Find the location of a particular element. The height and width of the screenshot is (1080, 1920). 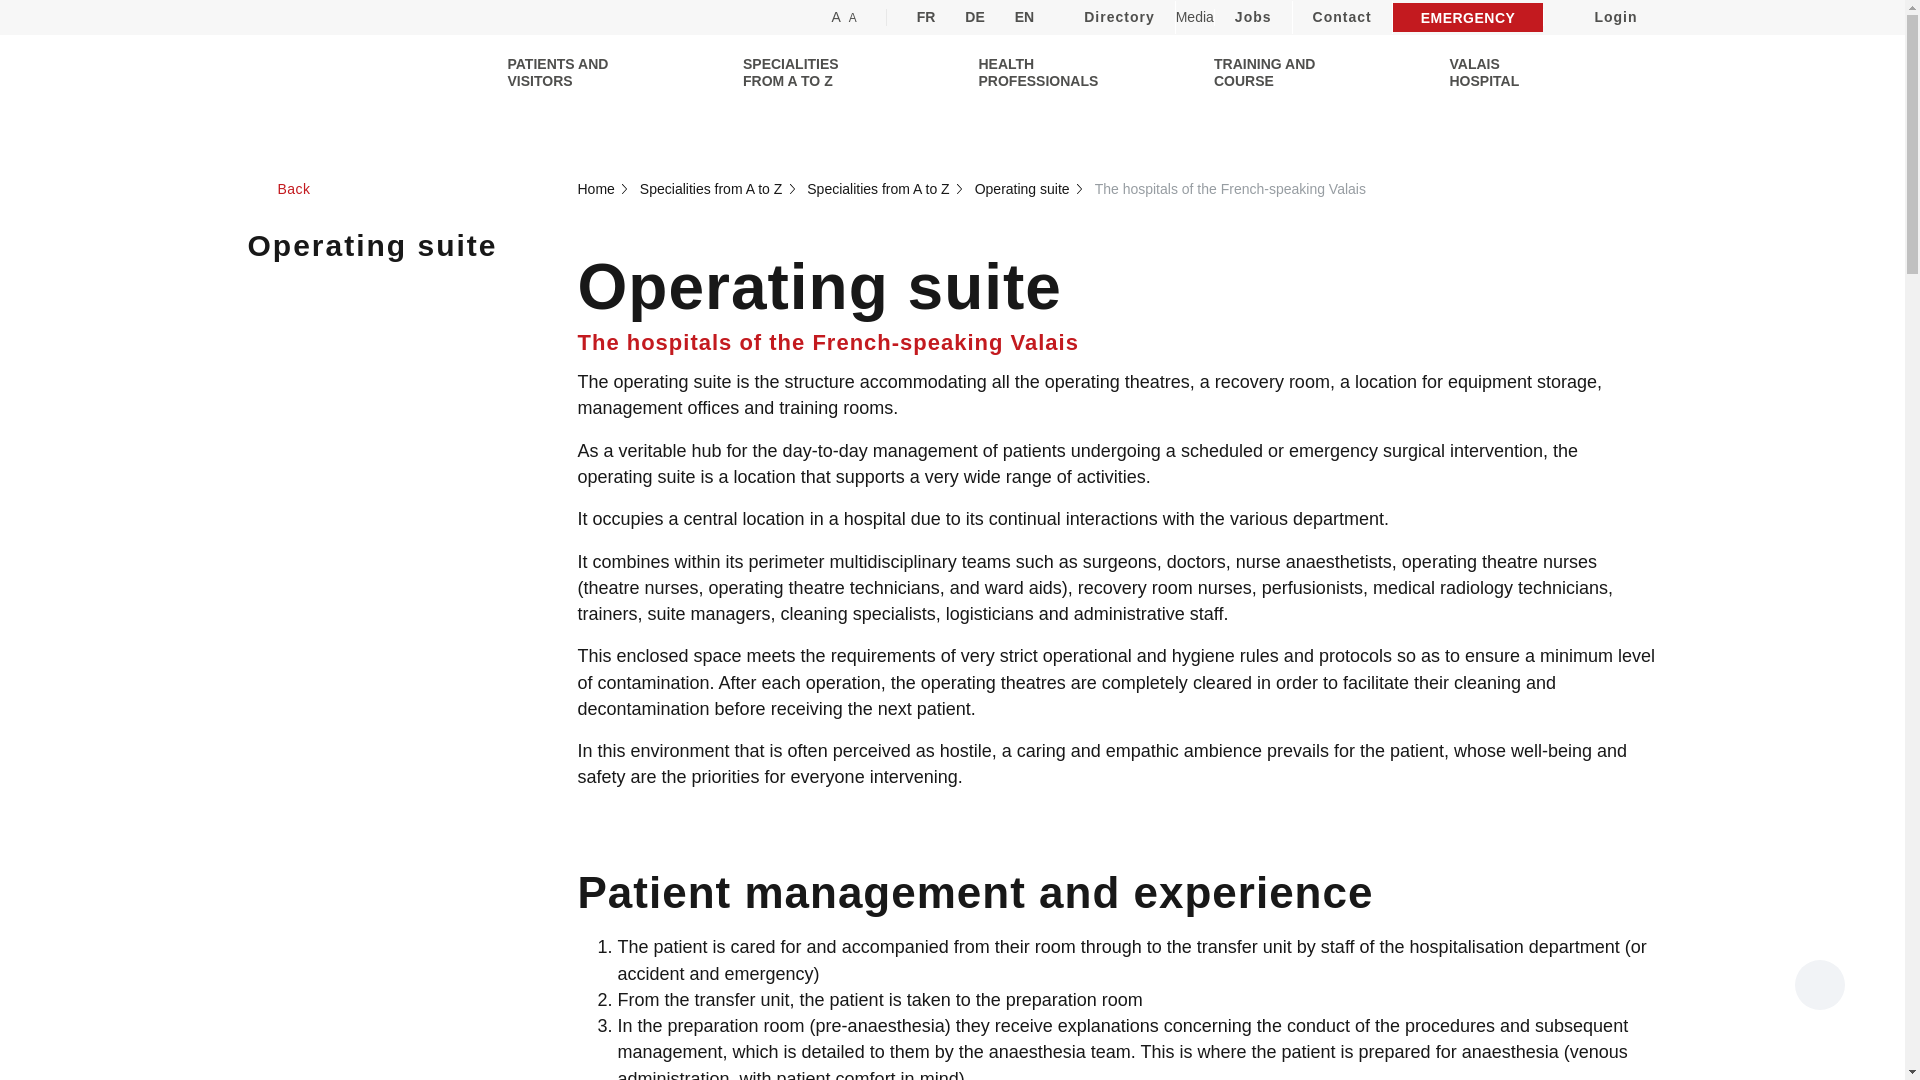

Valais Hospital is located at coordinates (1510, 72).